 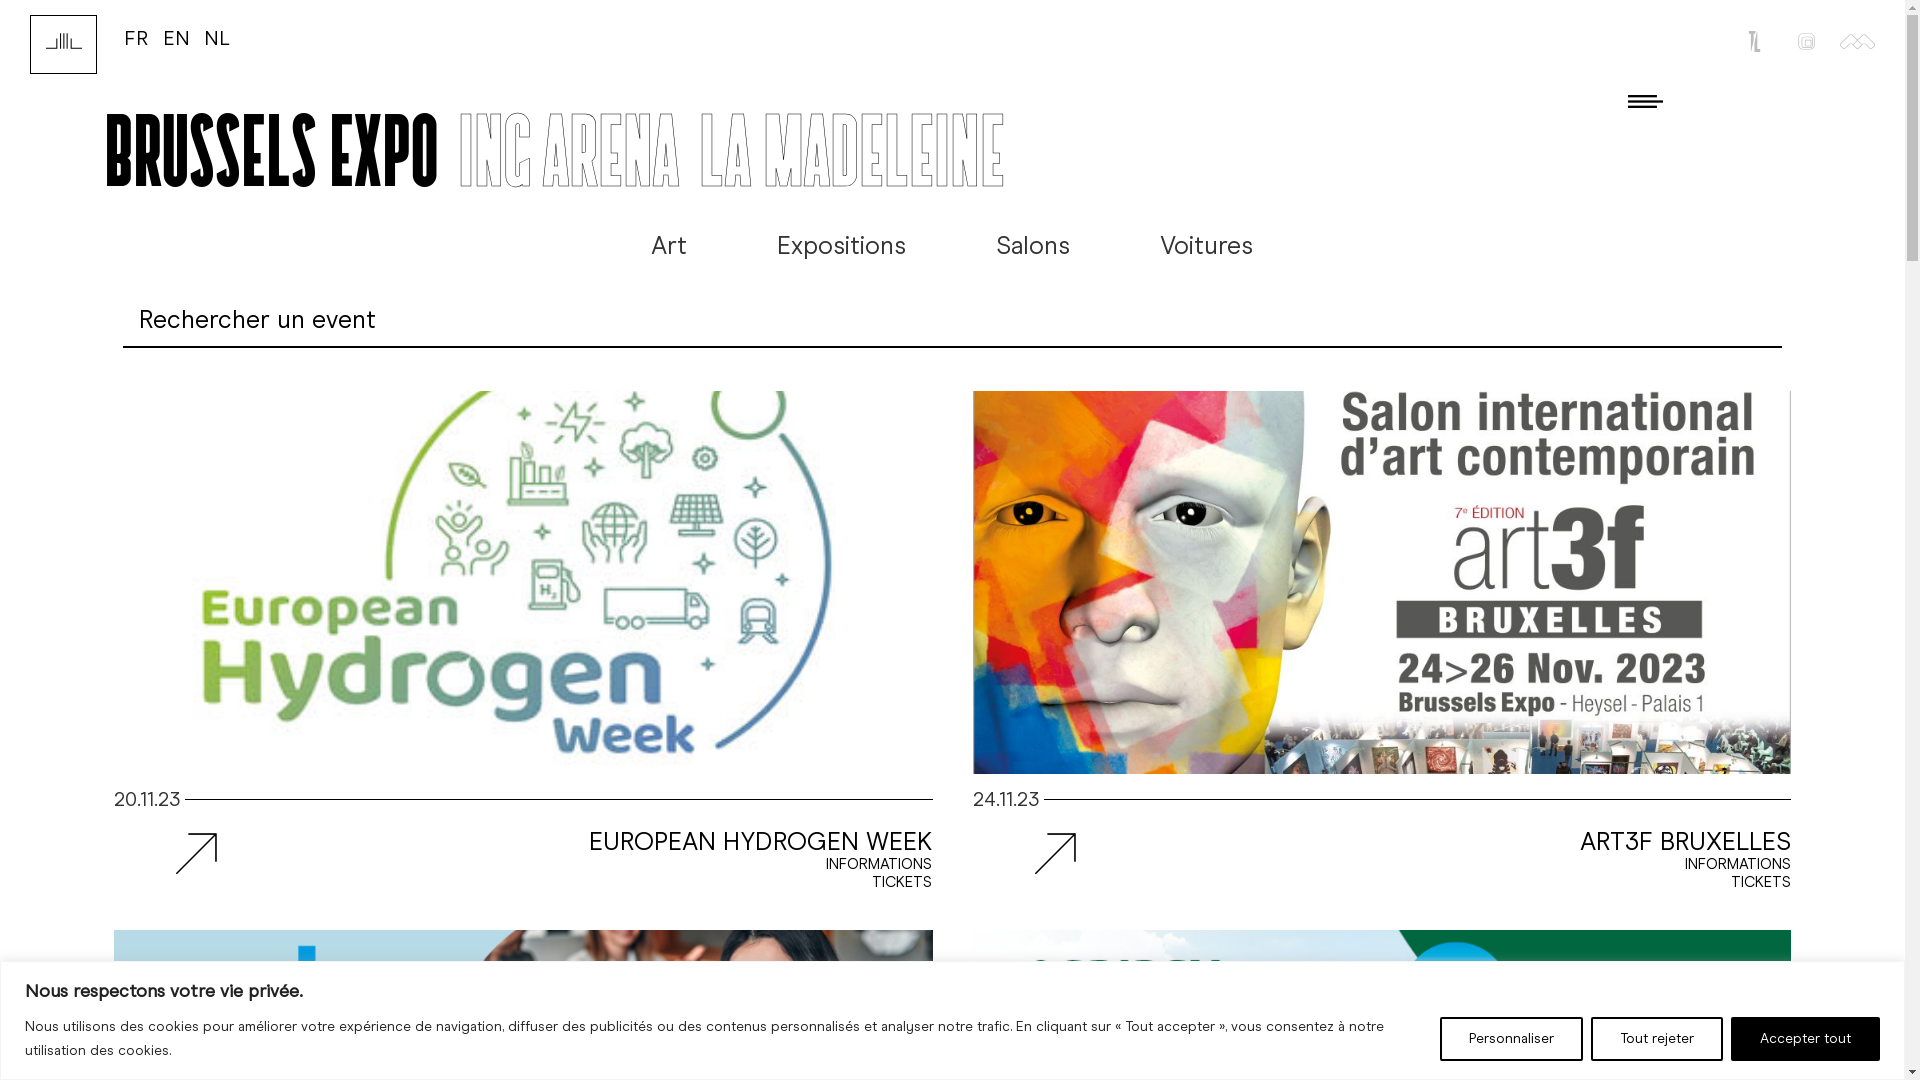 I want to click on INFORMATIONS, so click(x=879, y=864).